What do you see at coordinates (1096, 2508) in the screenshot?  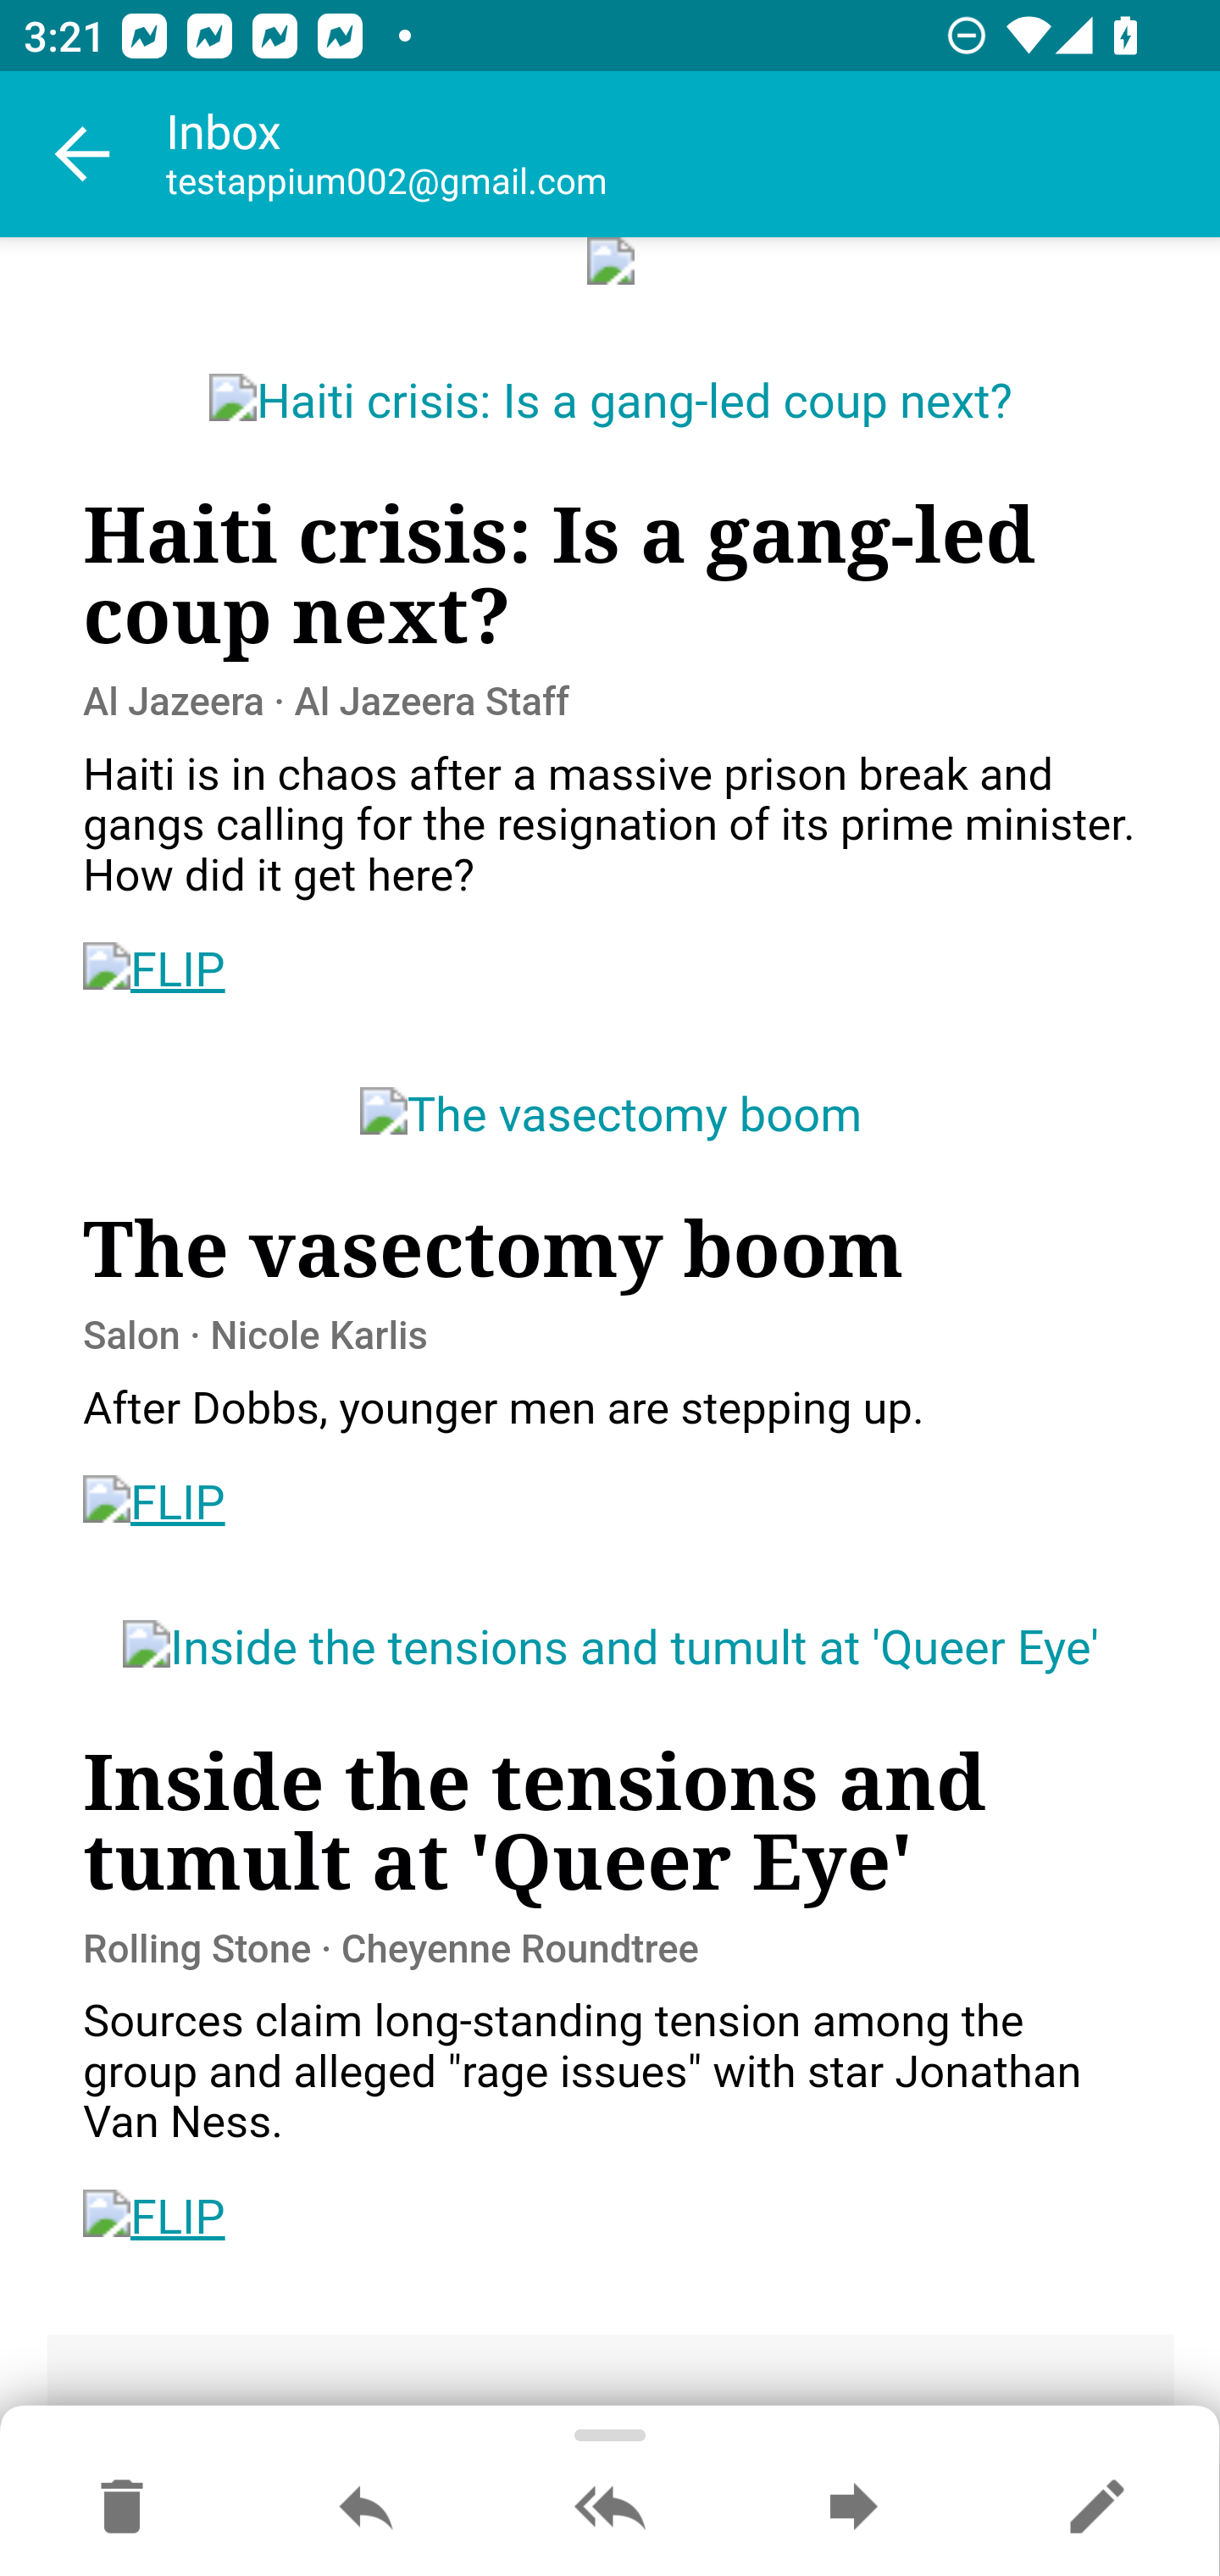 I see `Reply as new` at bounding box center [1096, 2508].